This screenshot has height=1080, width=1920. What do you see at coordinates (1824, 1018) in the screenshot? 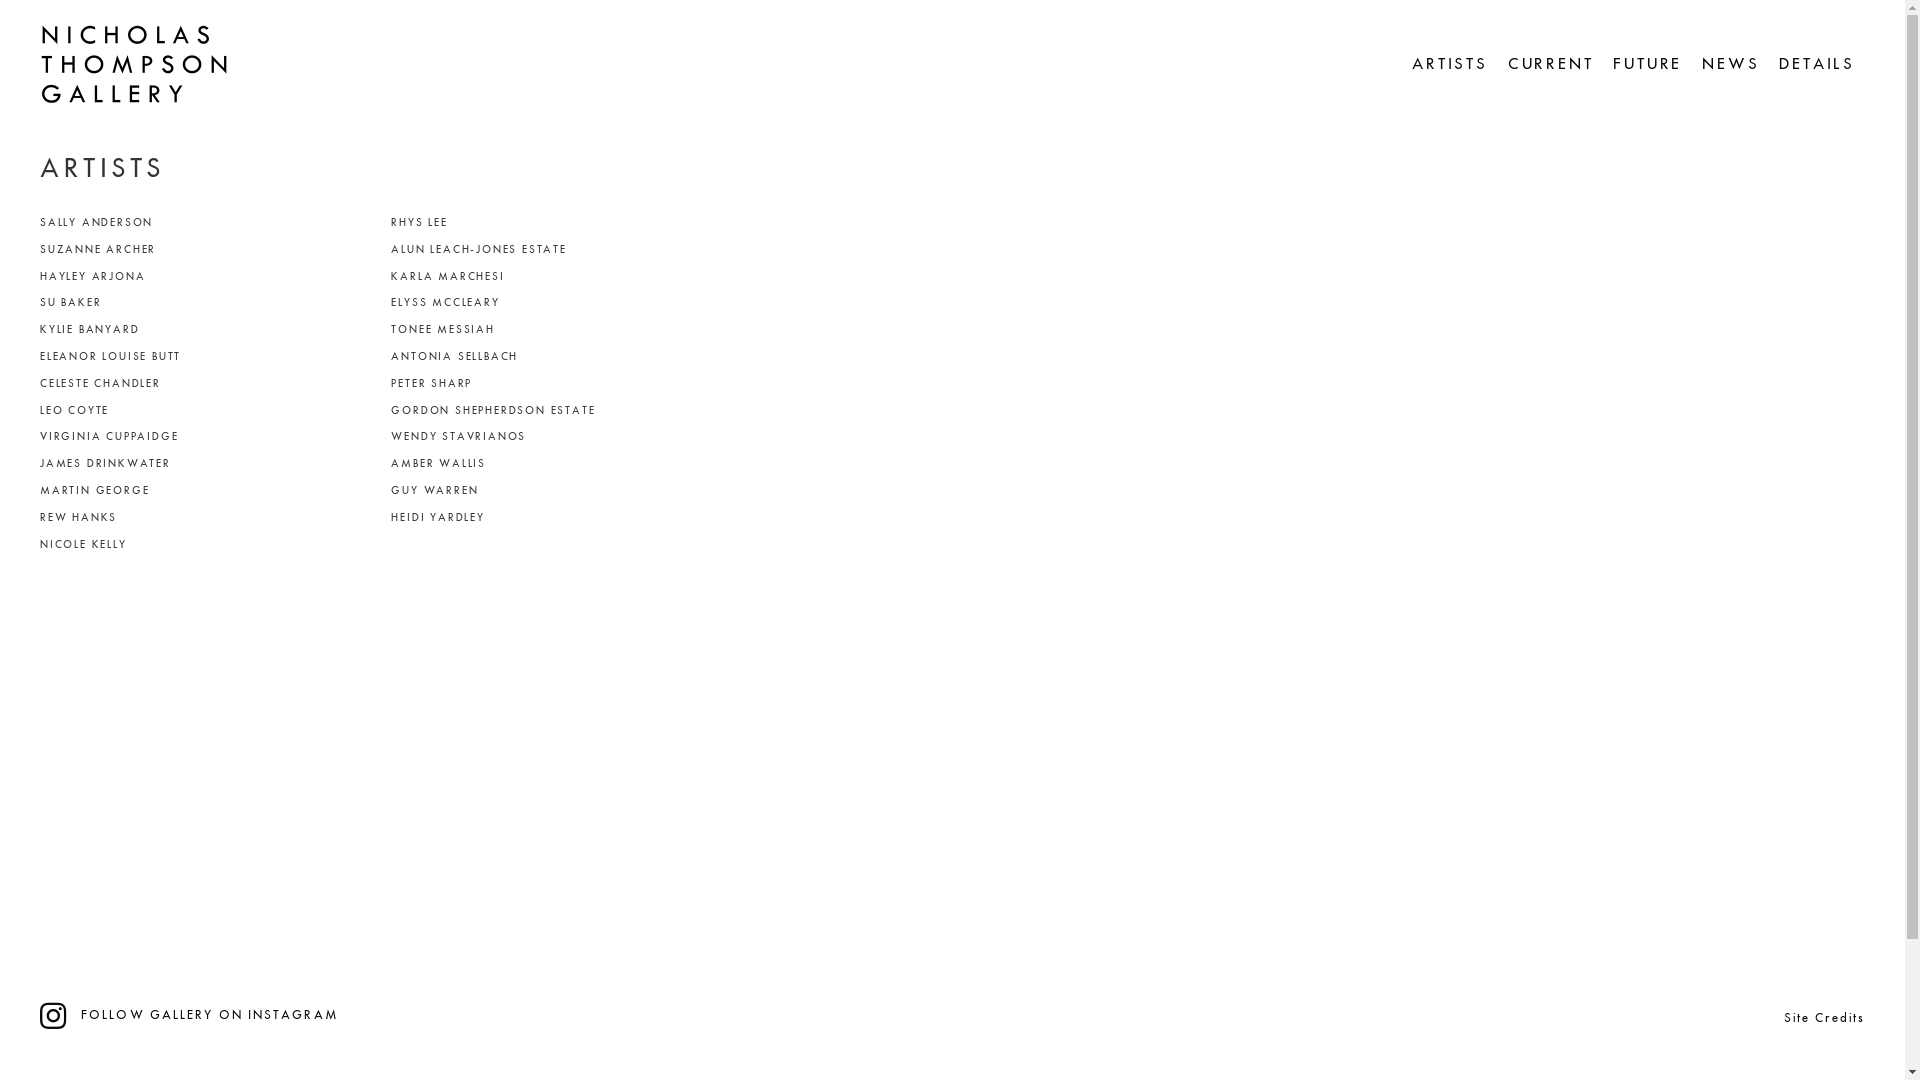
I see `Site Credits` at bounding box center [1824, 1018].